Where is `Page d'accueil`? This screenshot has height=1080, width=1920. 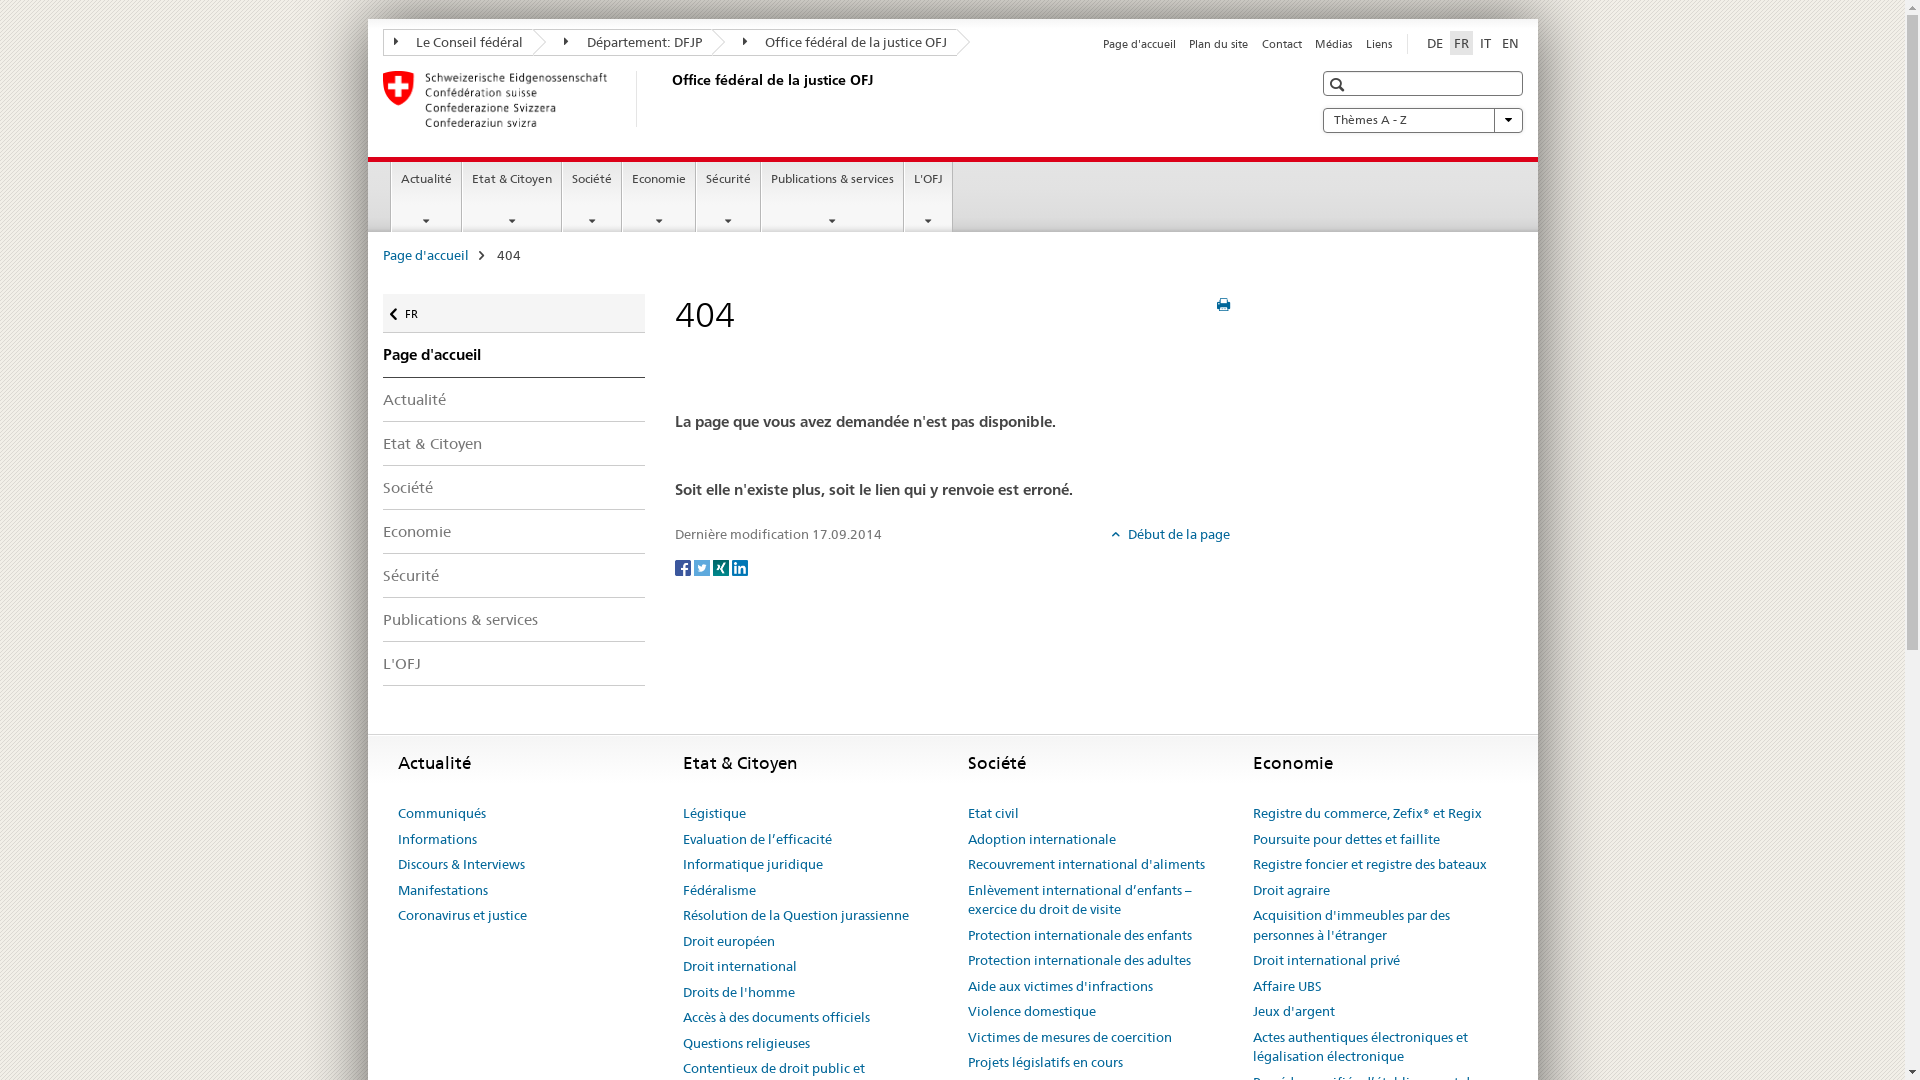 Page d'accueil is located at coordinates (514, 355).